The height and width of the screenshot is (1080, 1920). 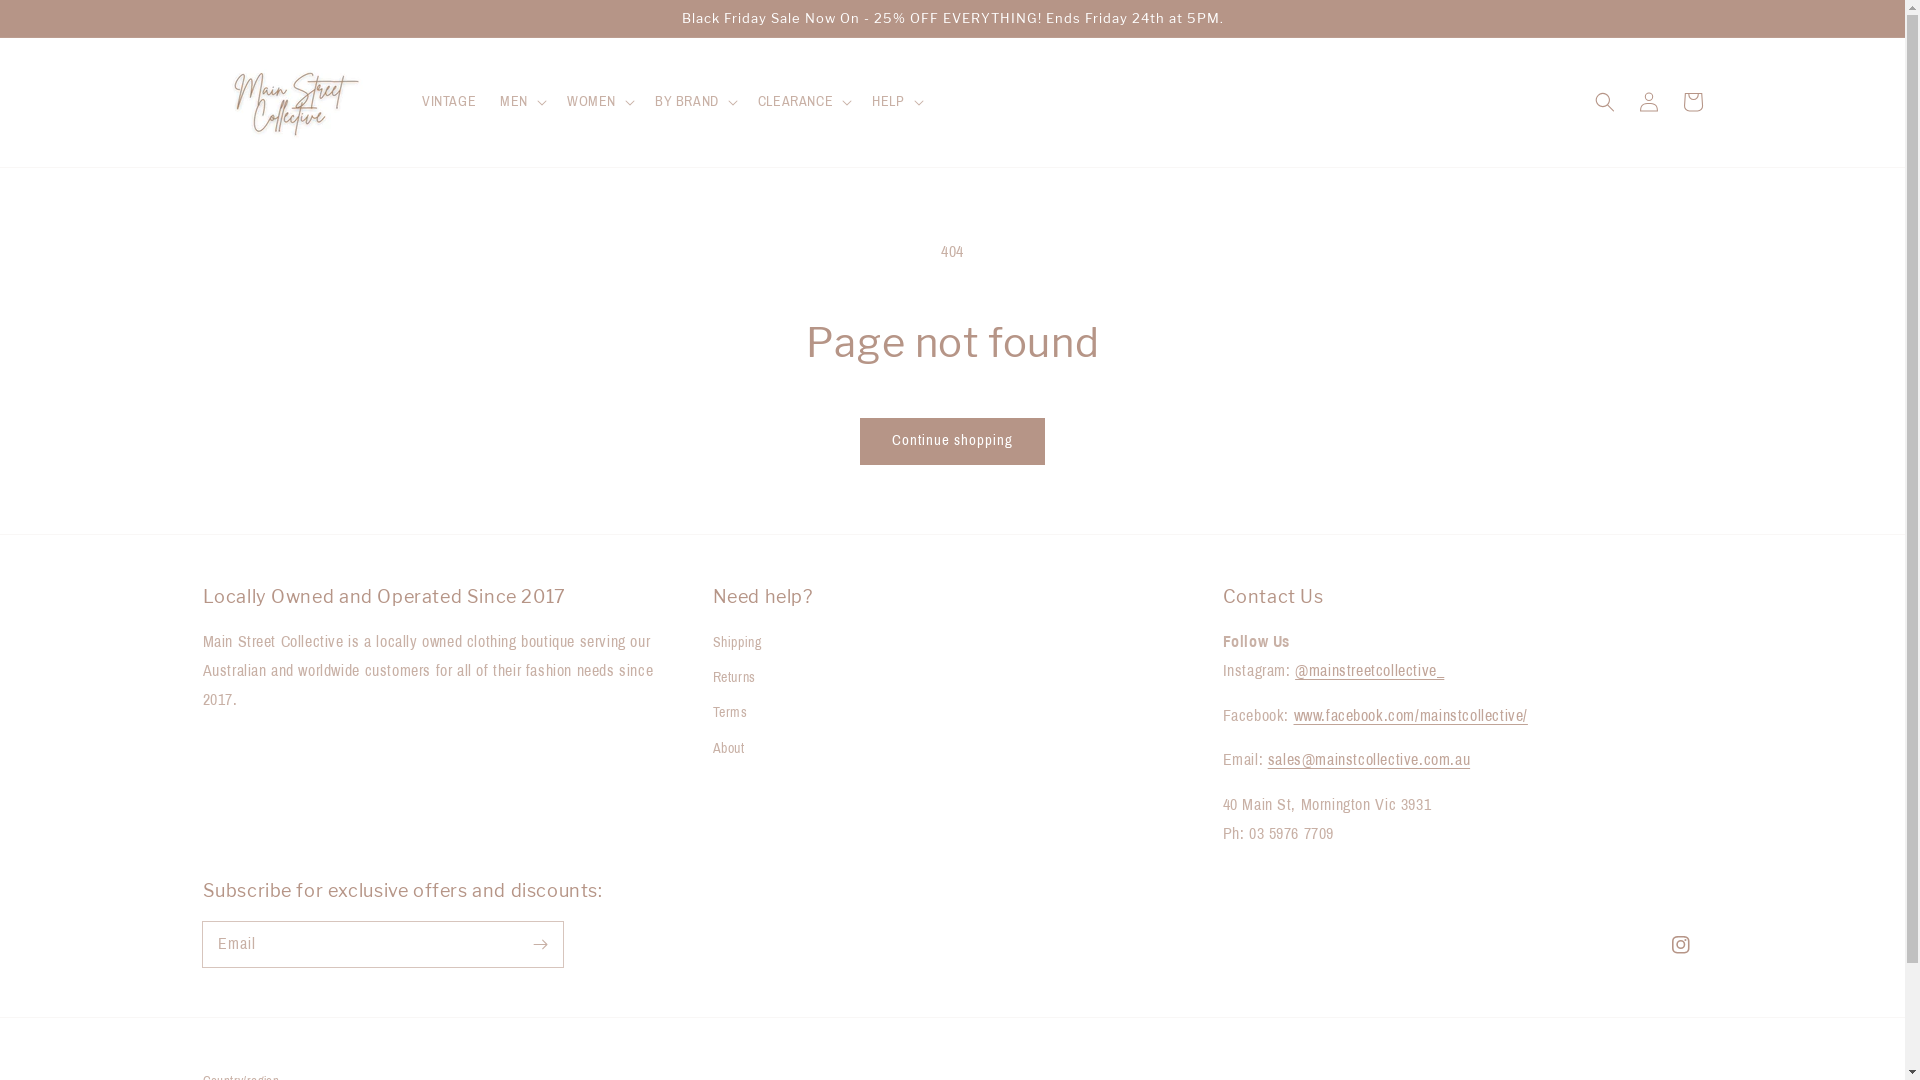 What do you see at coordinates (1369, 760) in the screenshot?
I see `sales@mainstcollective.com.au` at bounding box center [1369, 760].